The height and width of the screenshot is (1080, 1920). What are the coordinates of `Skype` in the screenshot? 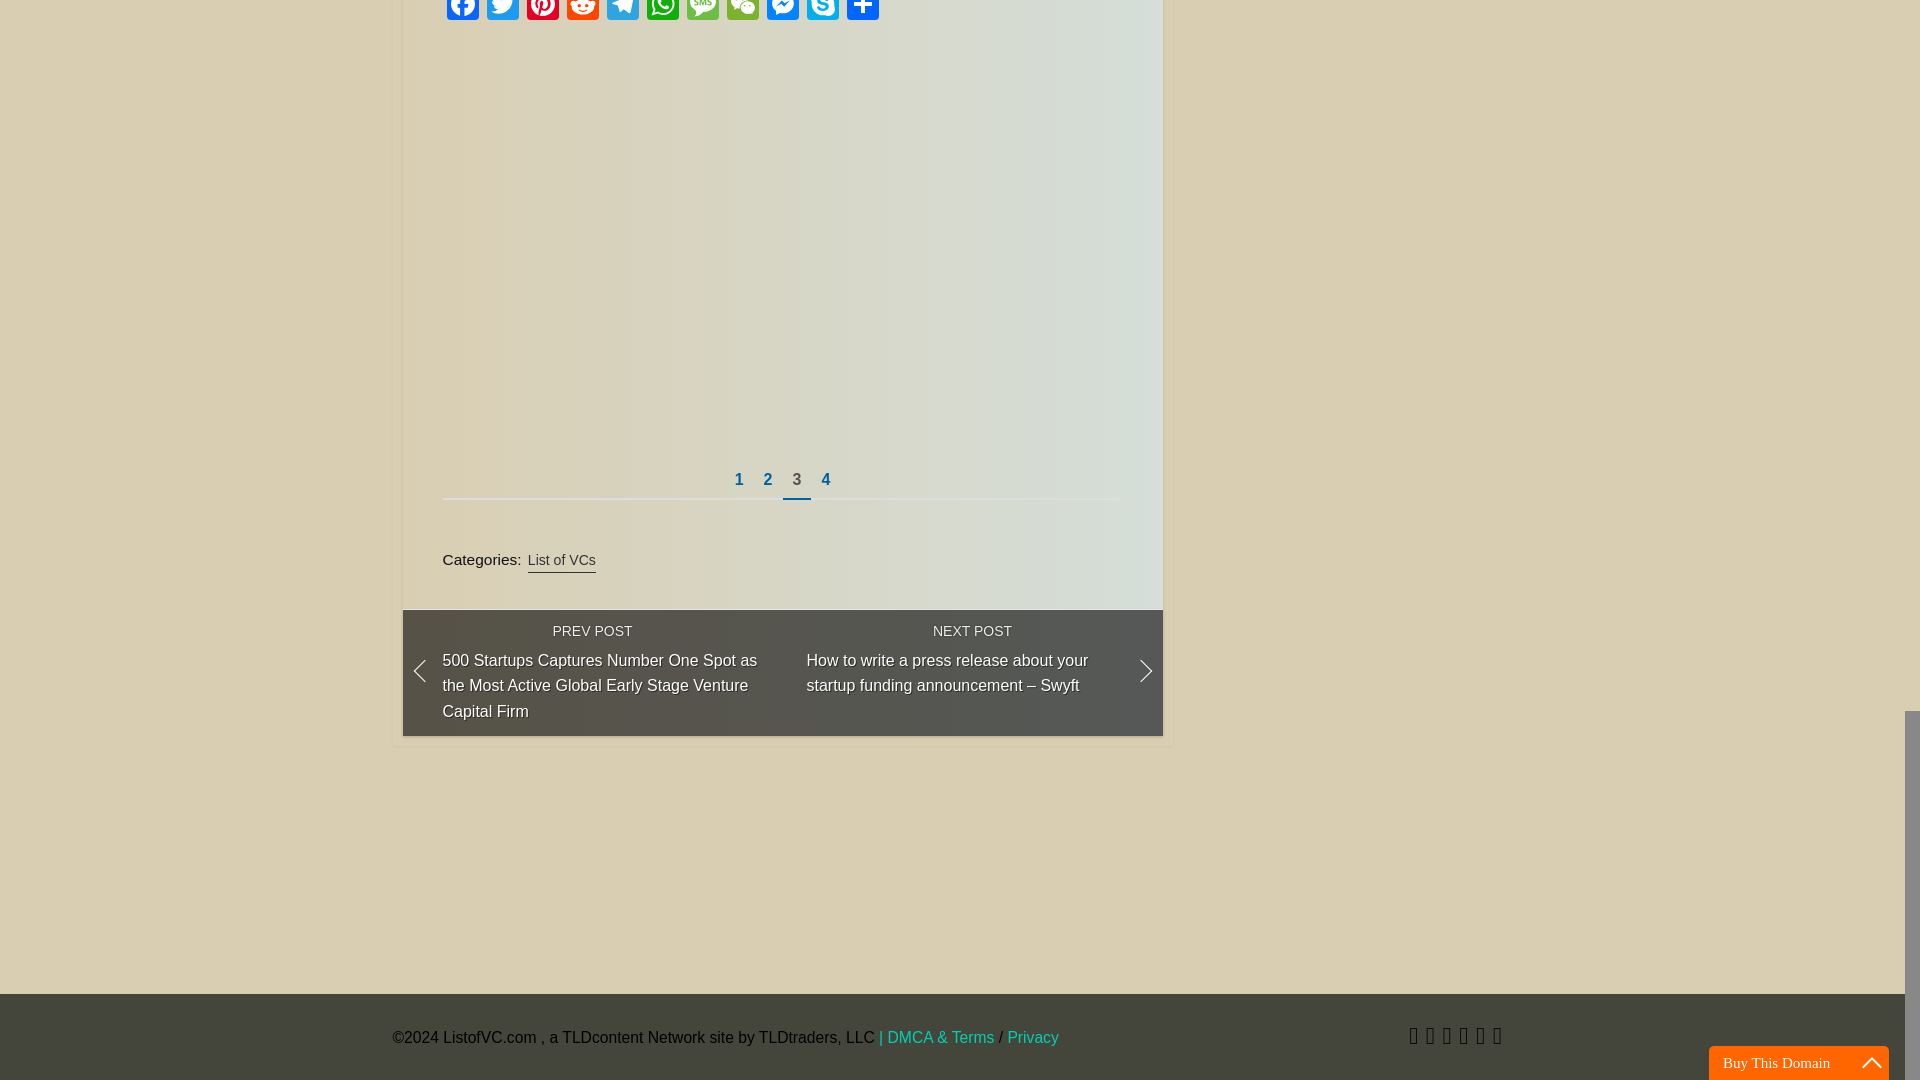 It's located at (822, 12).